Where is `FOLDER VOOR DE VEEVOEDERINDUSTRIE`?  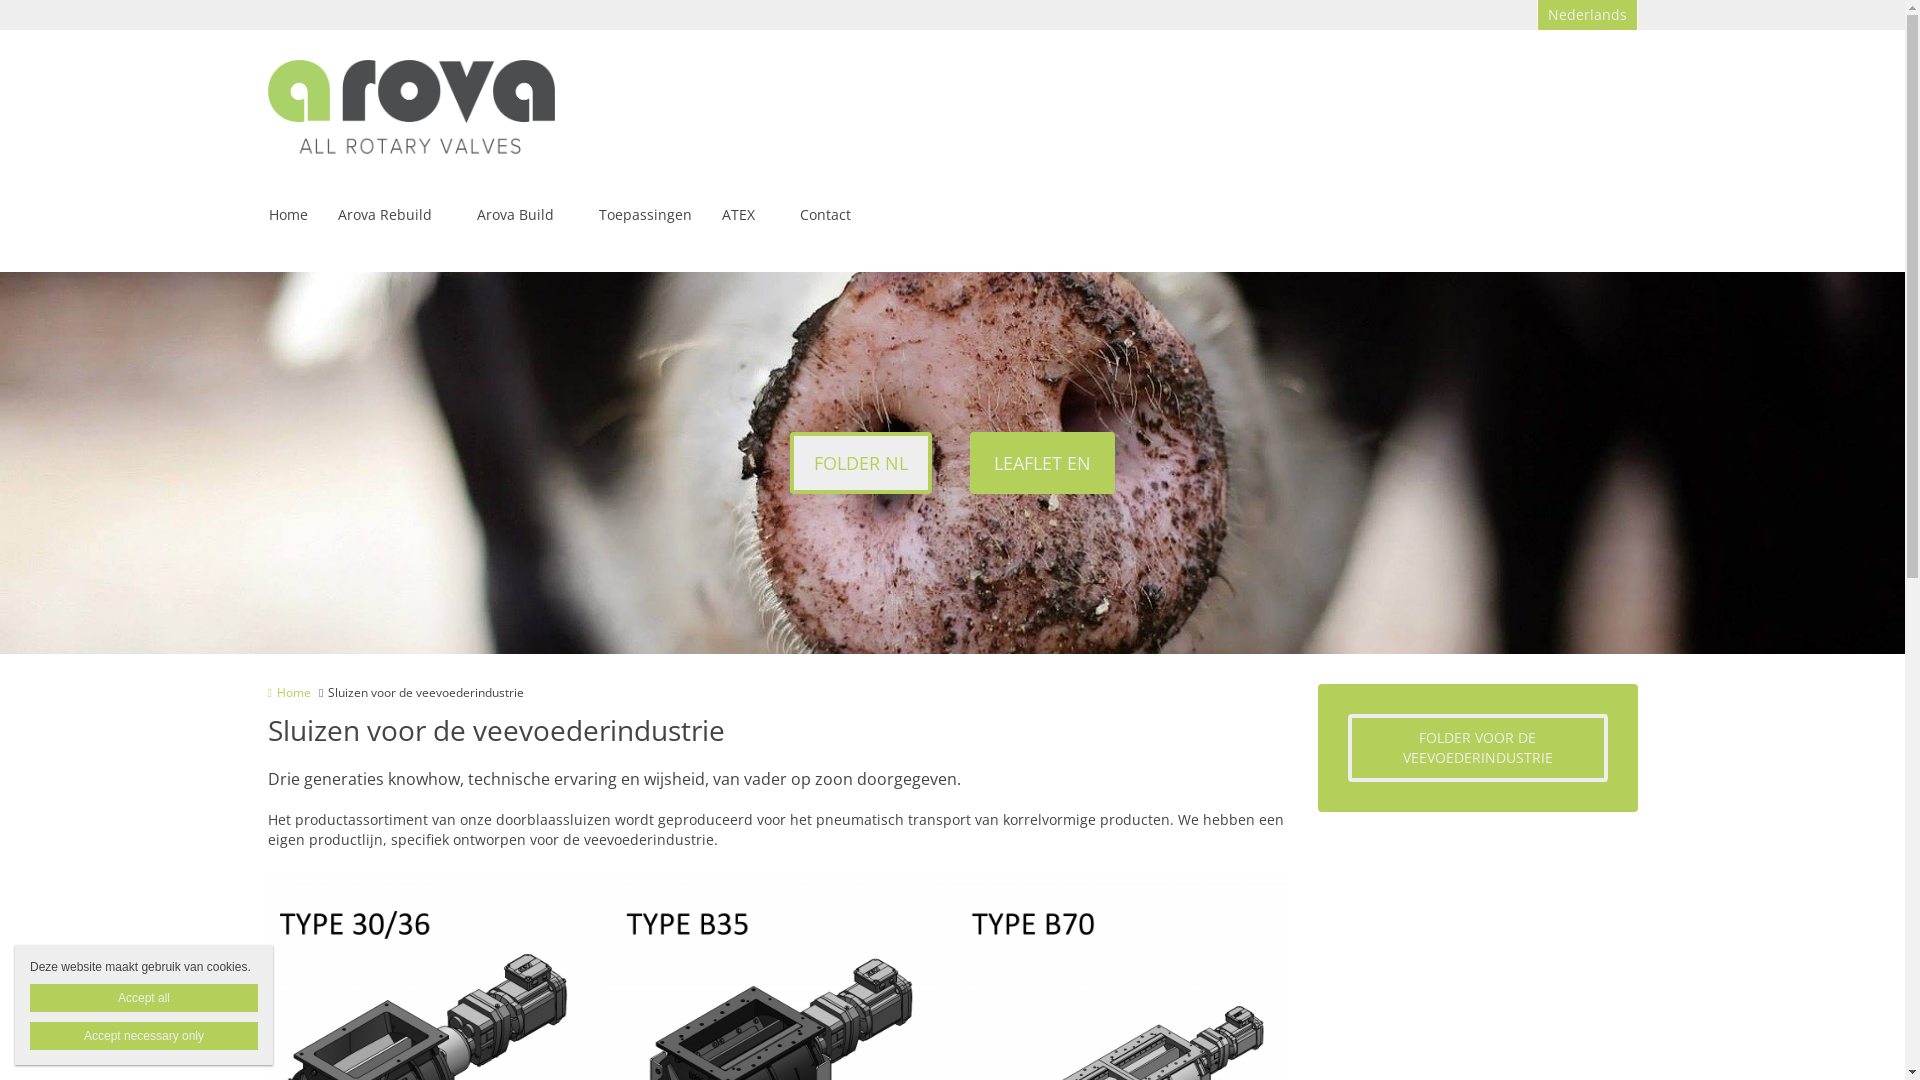
FOLDER VOOR DE VEEVOEDERINDUSTRIE is located at coordinates (1478, 748).